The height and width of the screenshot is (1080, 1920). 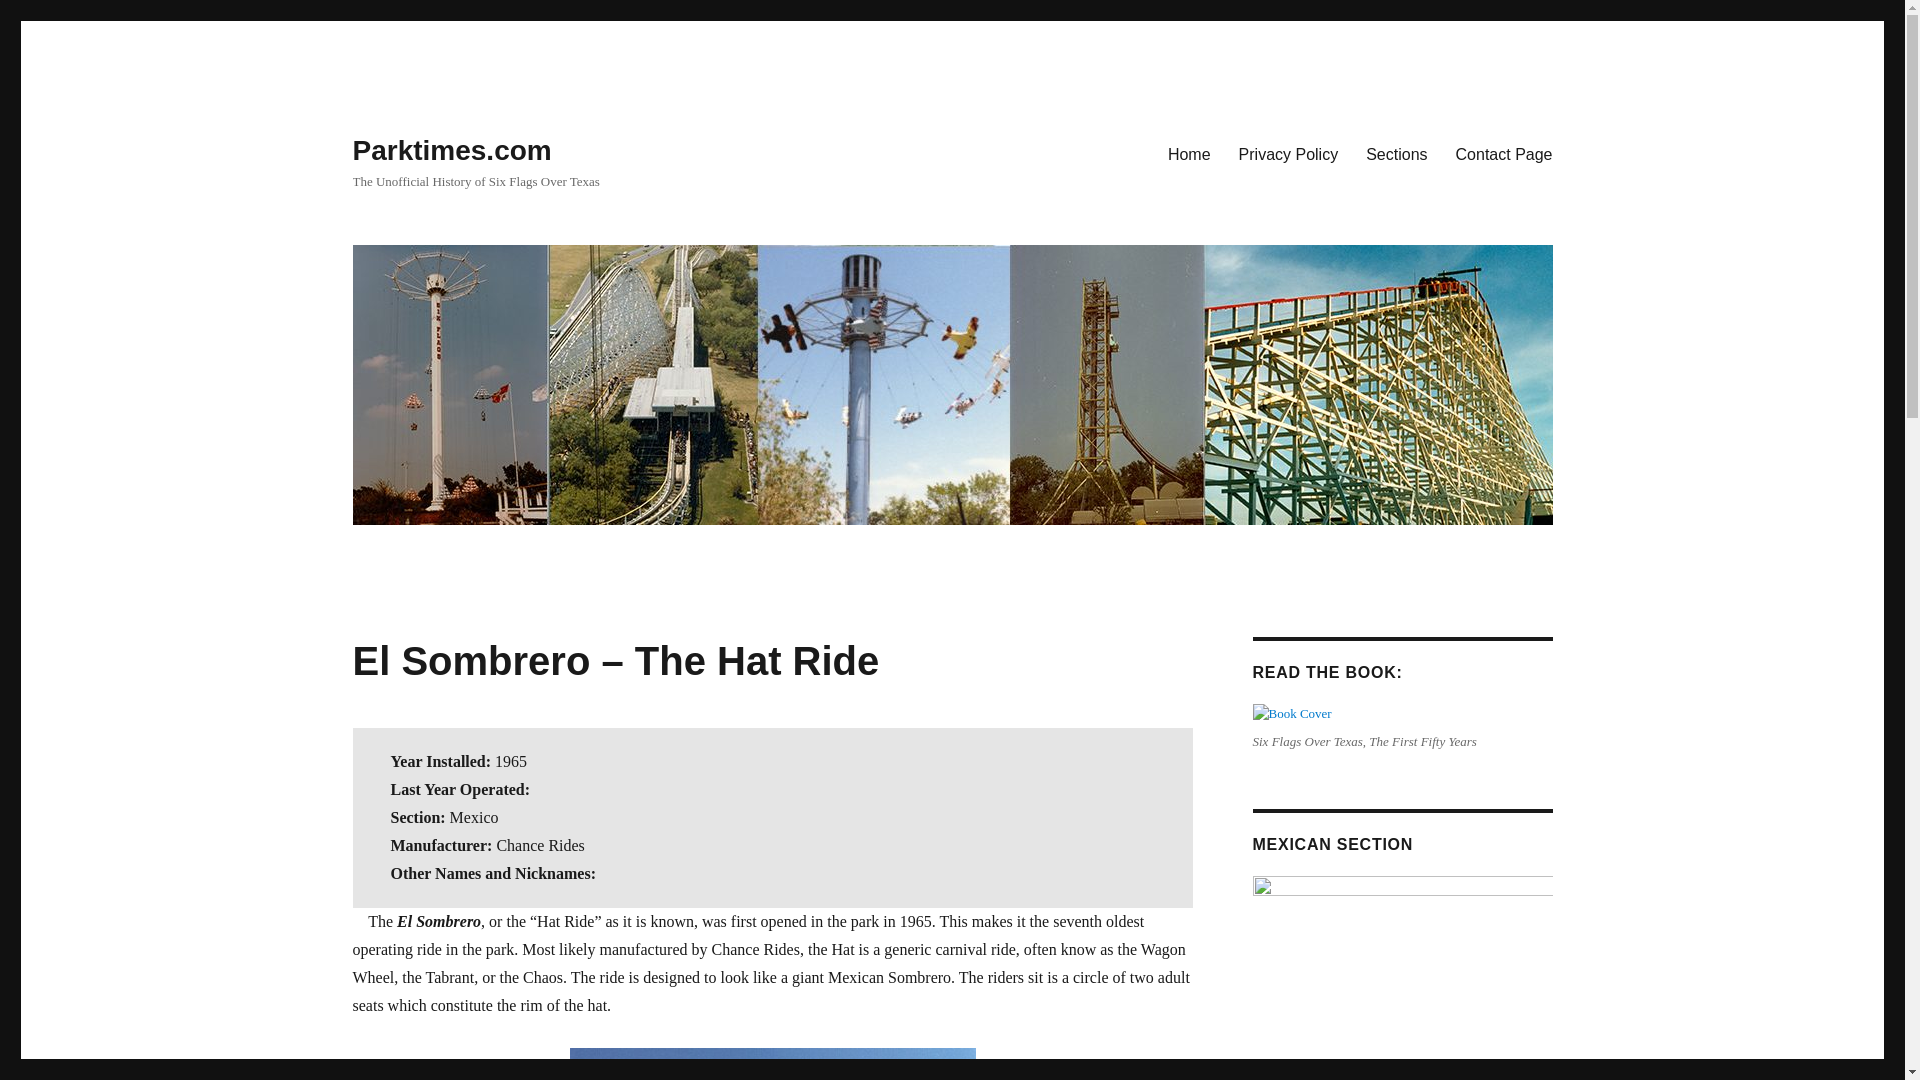 I want to click on Parktimes.com, so click(x=451, y=150).